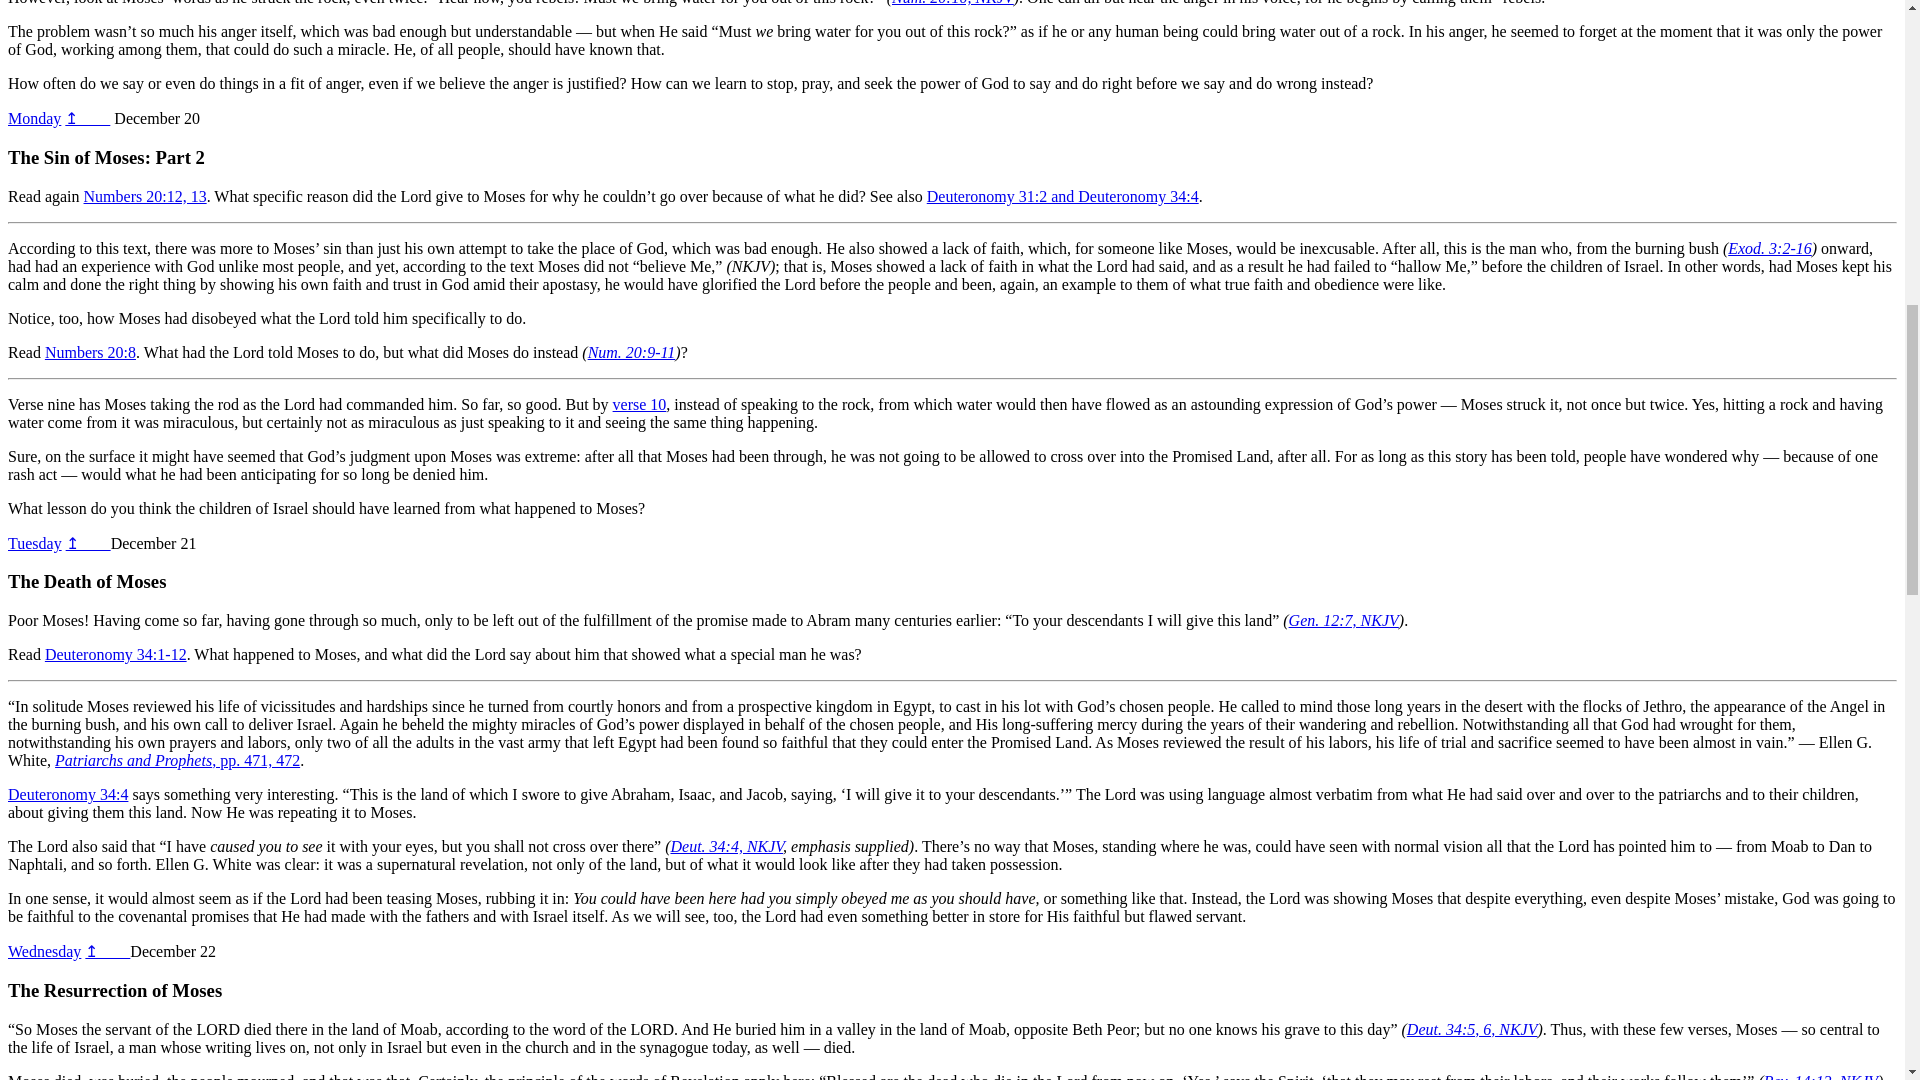 The image size is (1920, 1080). What do you see at coordinates (1062, 196) in the screenshot?
I see `Deuteronomy 31:2 and Deuteronomy 34:4` at bounding box center [1062, 196].